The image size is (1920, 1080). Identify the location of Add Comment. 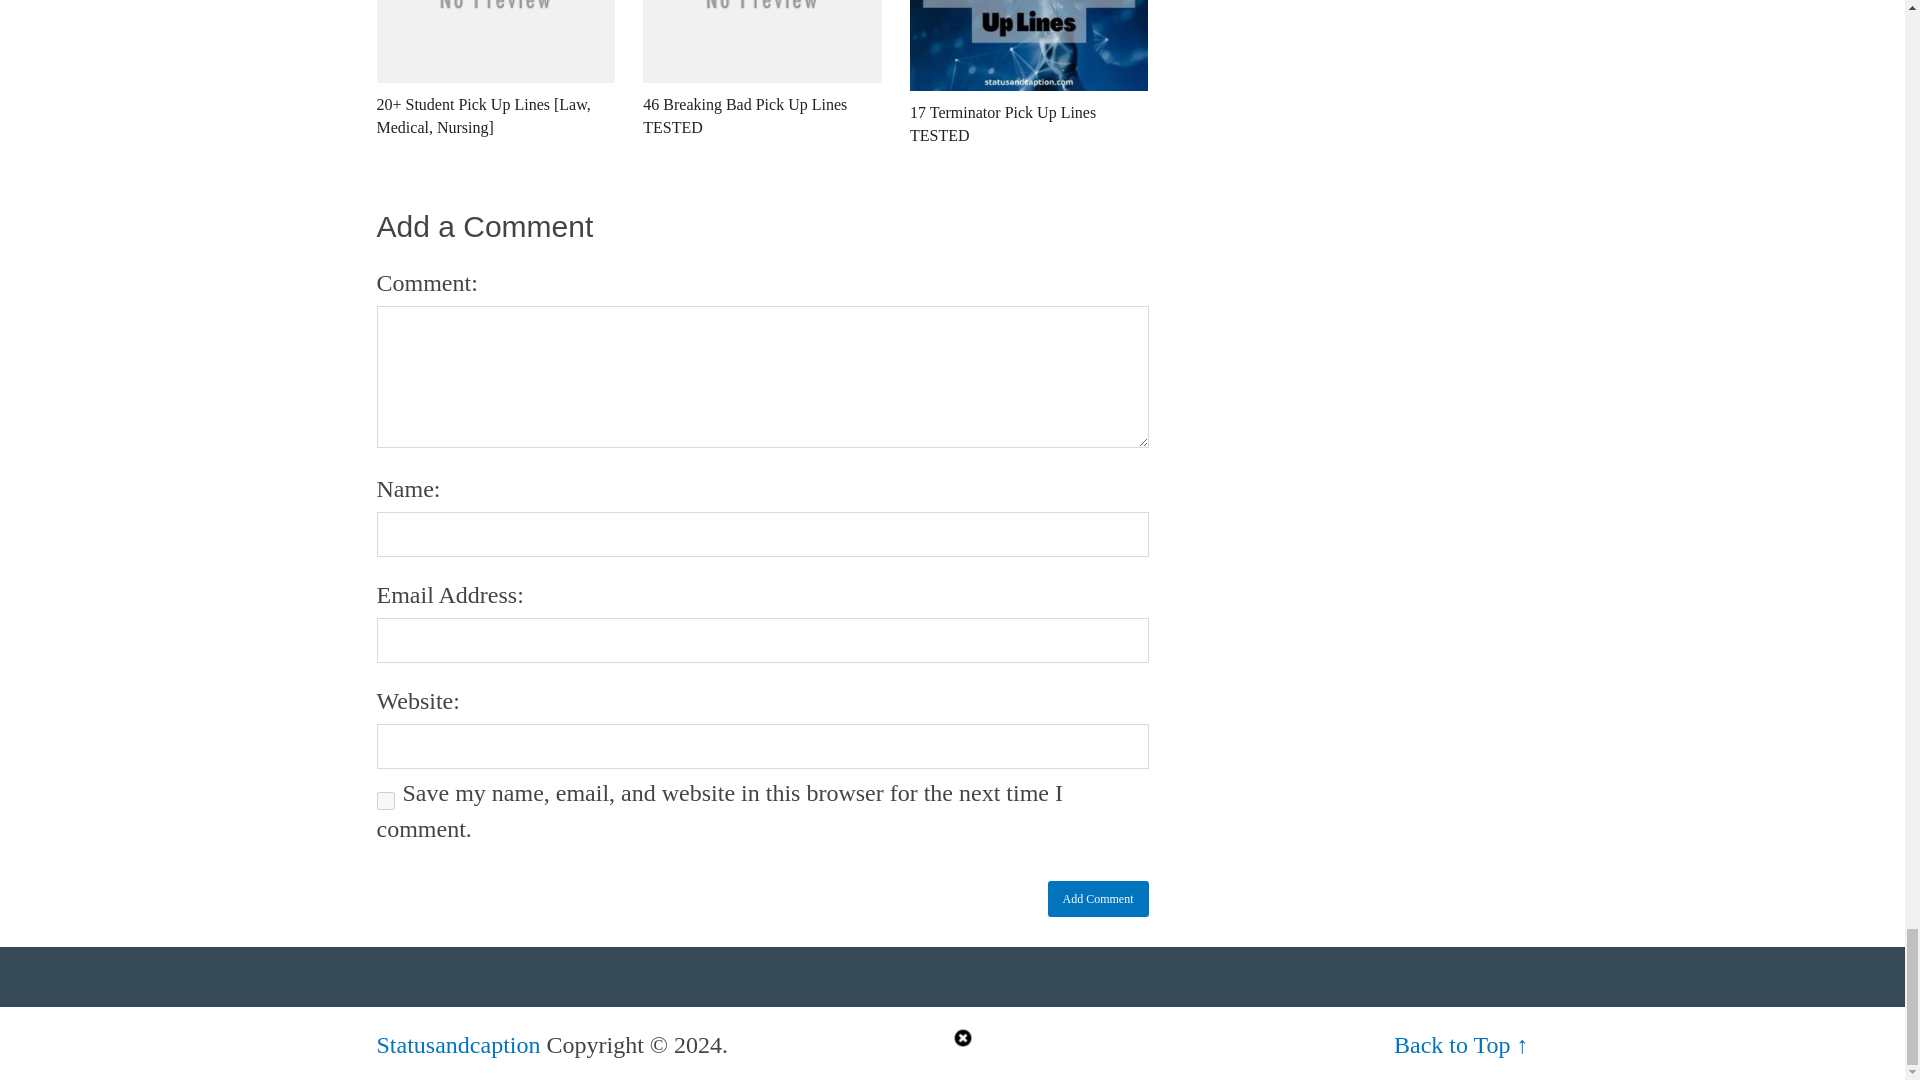
(1098, 898).